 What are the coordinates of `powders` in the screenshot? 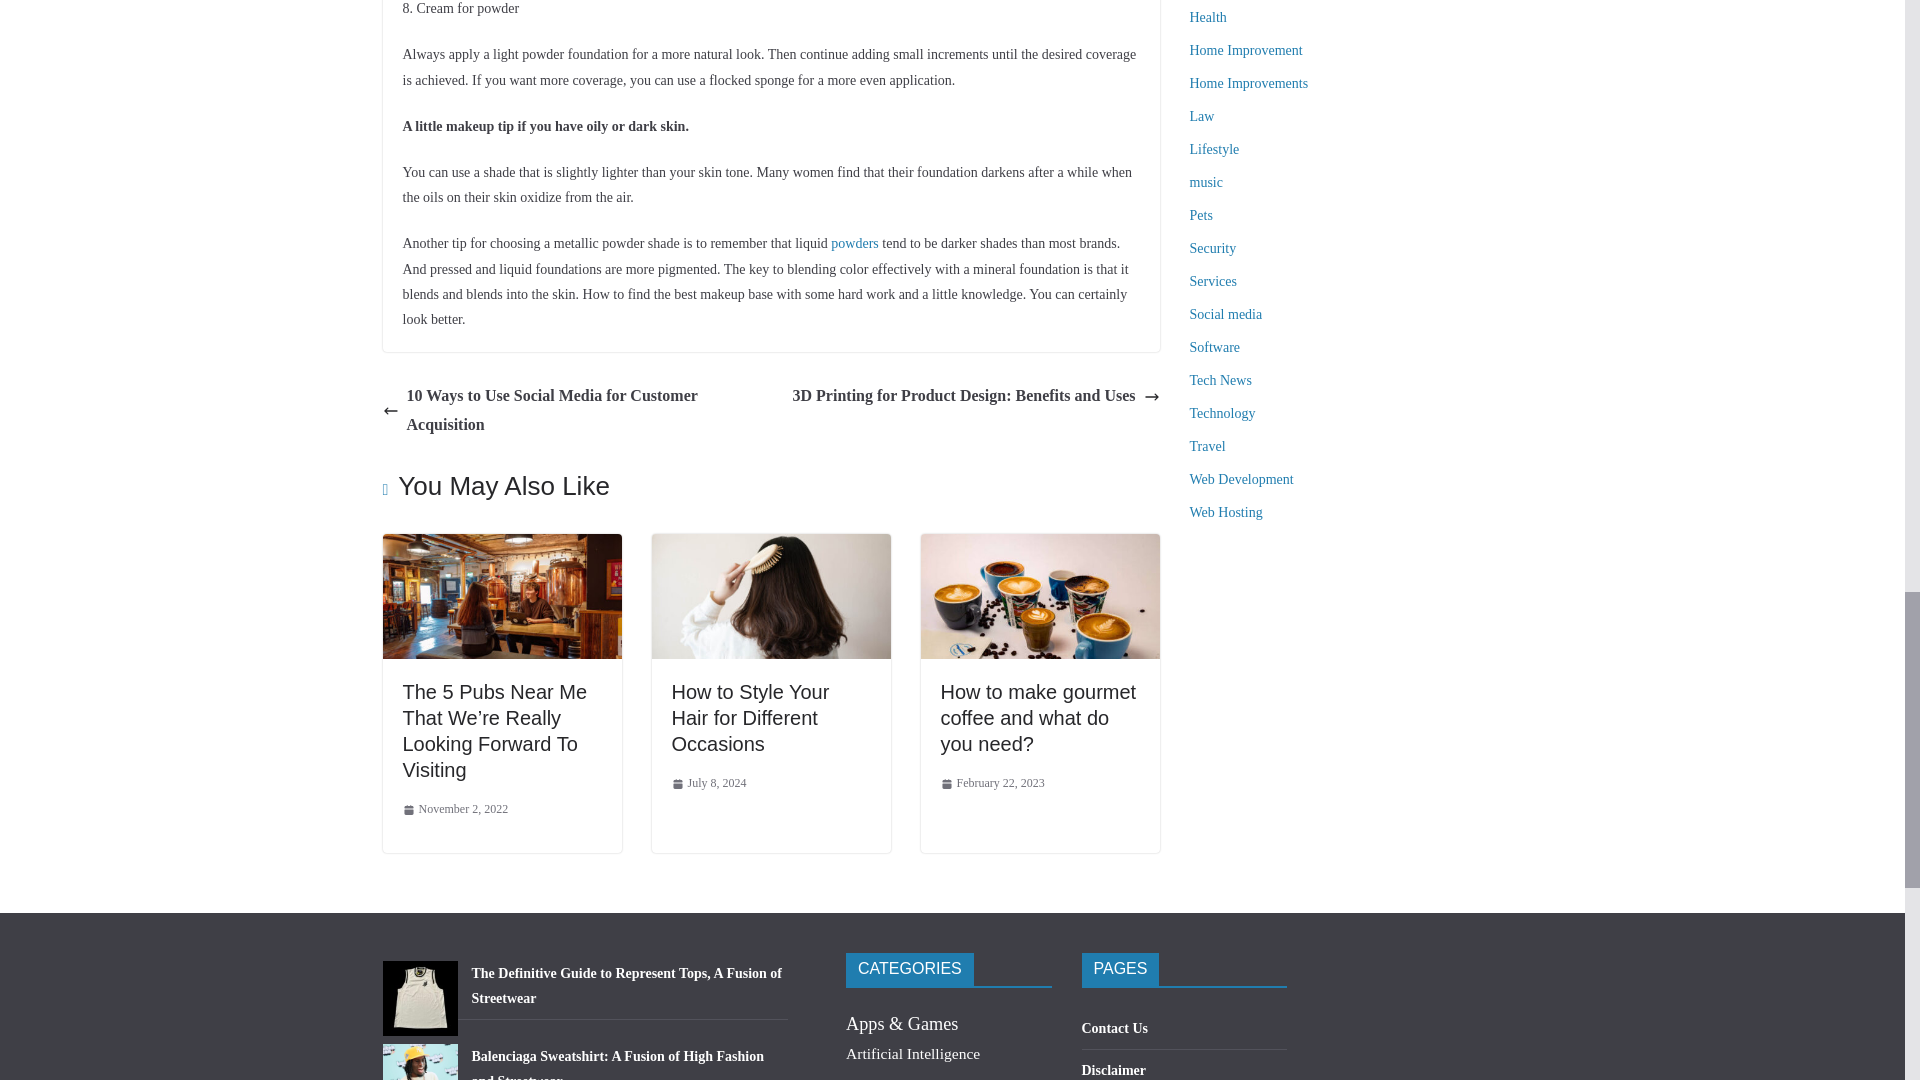 It's located at (856, 243).